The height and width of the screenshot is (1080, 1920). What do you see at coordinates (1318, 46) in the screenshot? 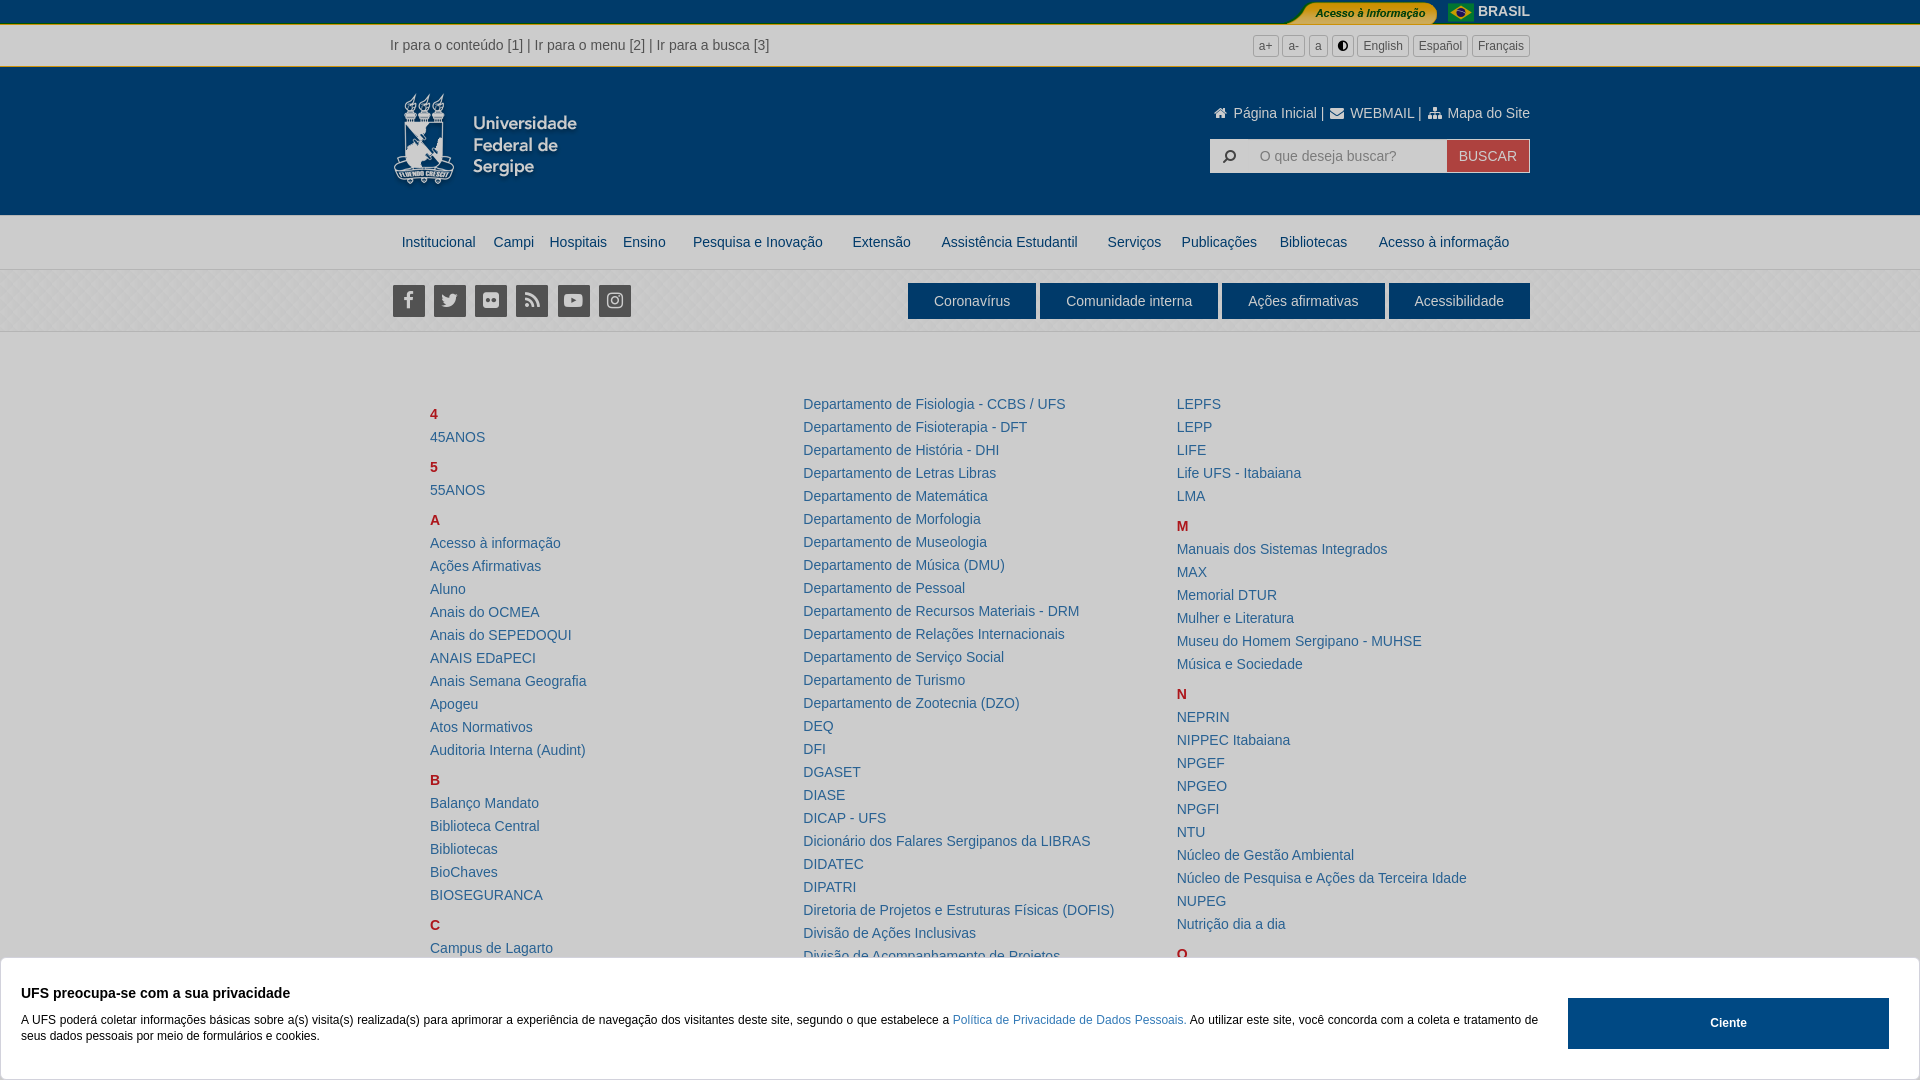
I see `a` at bounding box center [1318, 46].